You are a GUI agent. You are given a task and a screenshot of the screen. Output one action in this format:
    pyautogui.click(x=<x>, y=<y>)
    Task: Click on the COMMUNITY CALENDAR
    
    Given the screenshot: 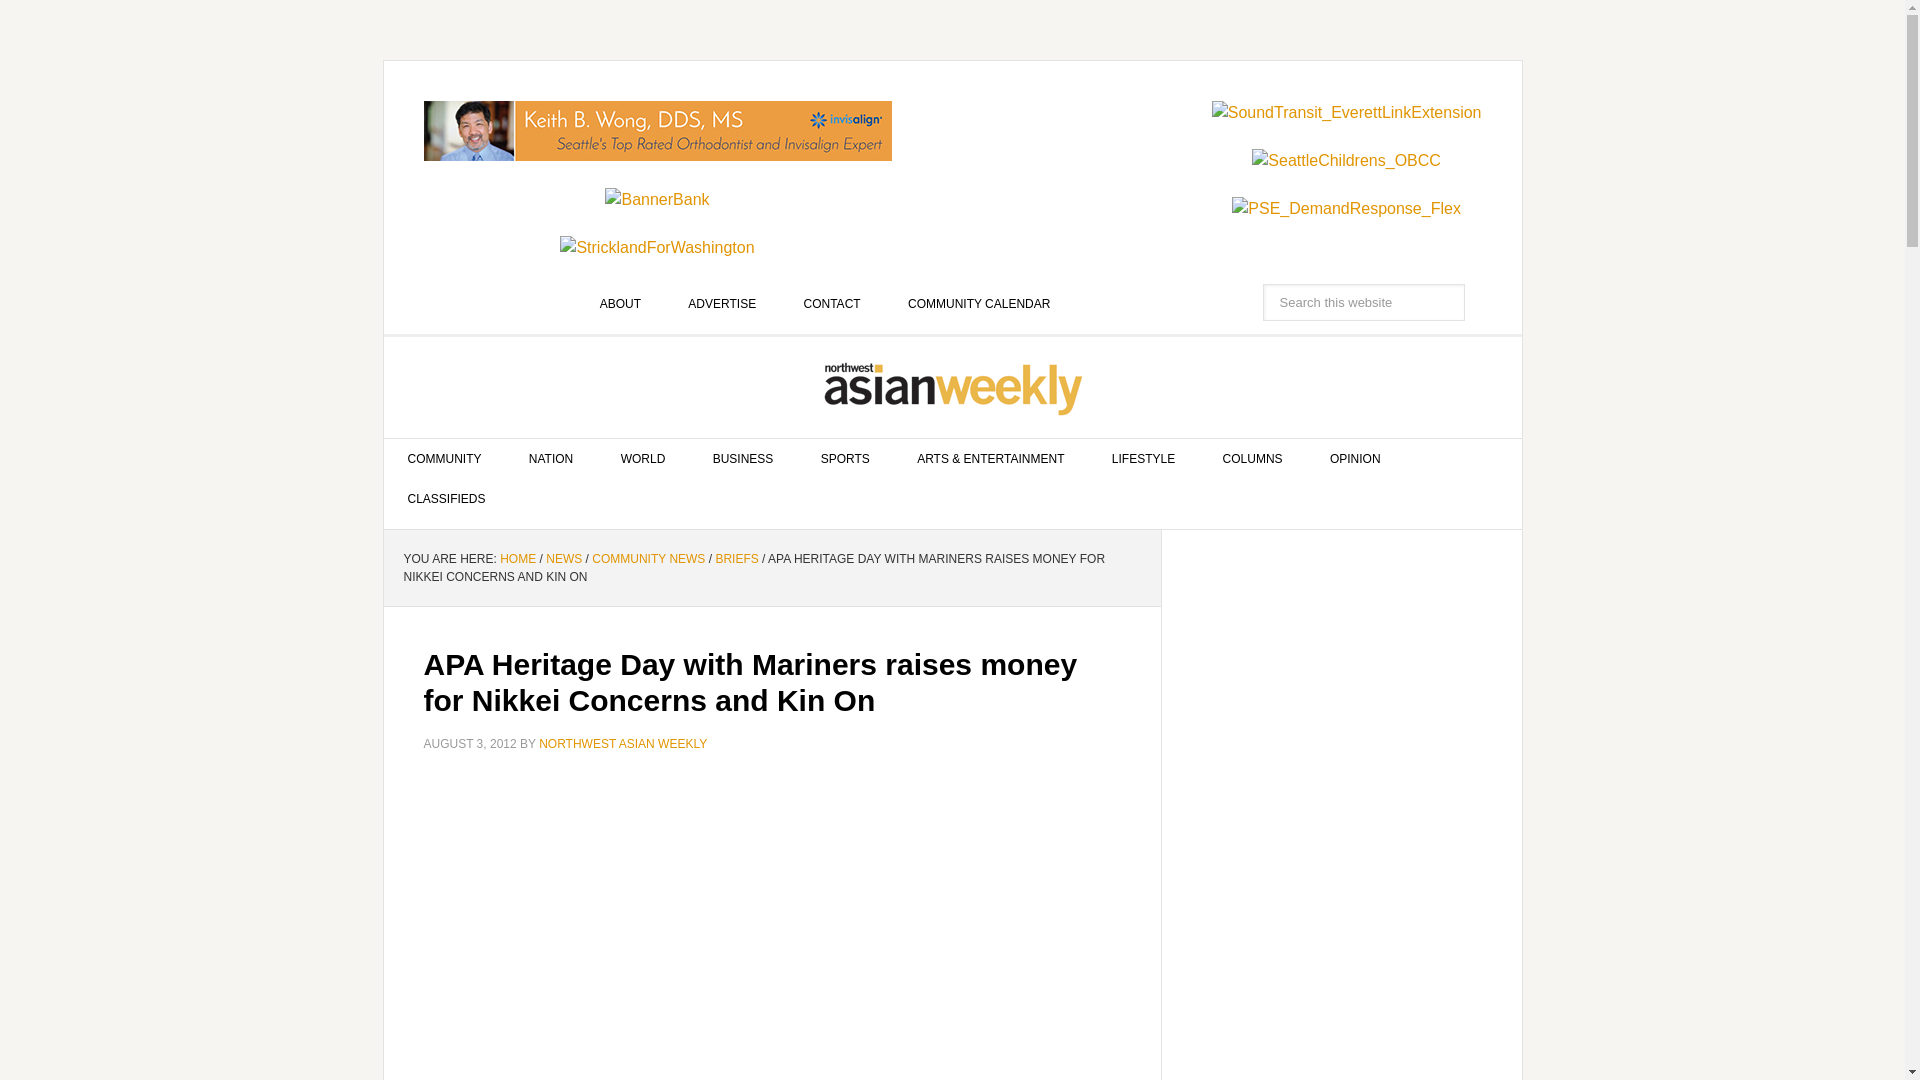 What is the action you would take?
    pyautogui.click(x=978, y=304)
    